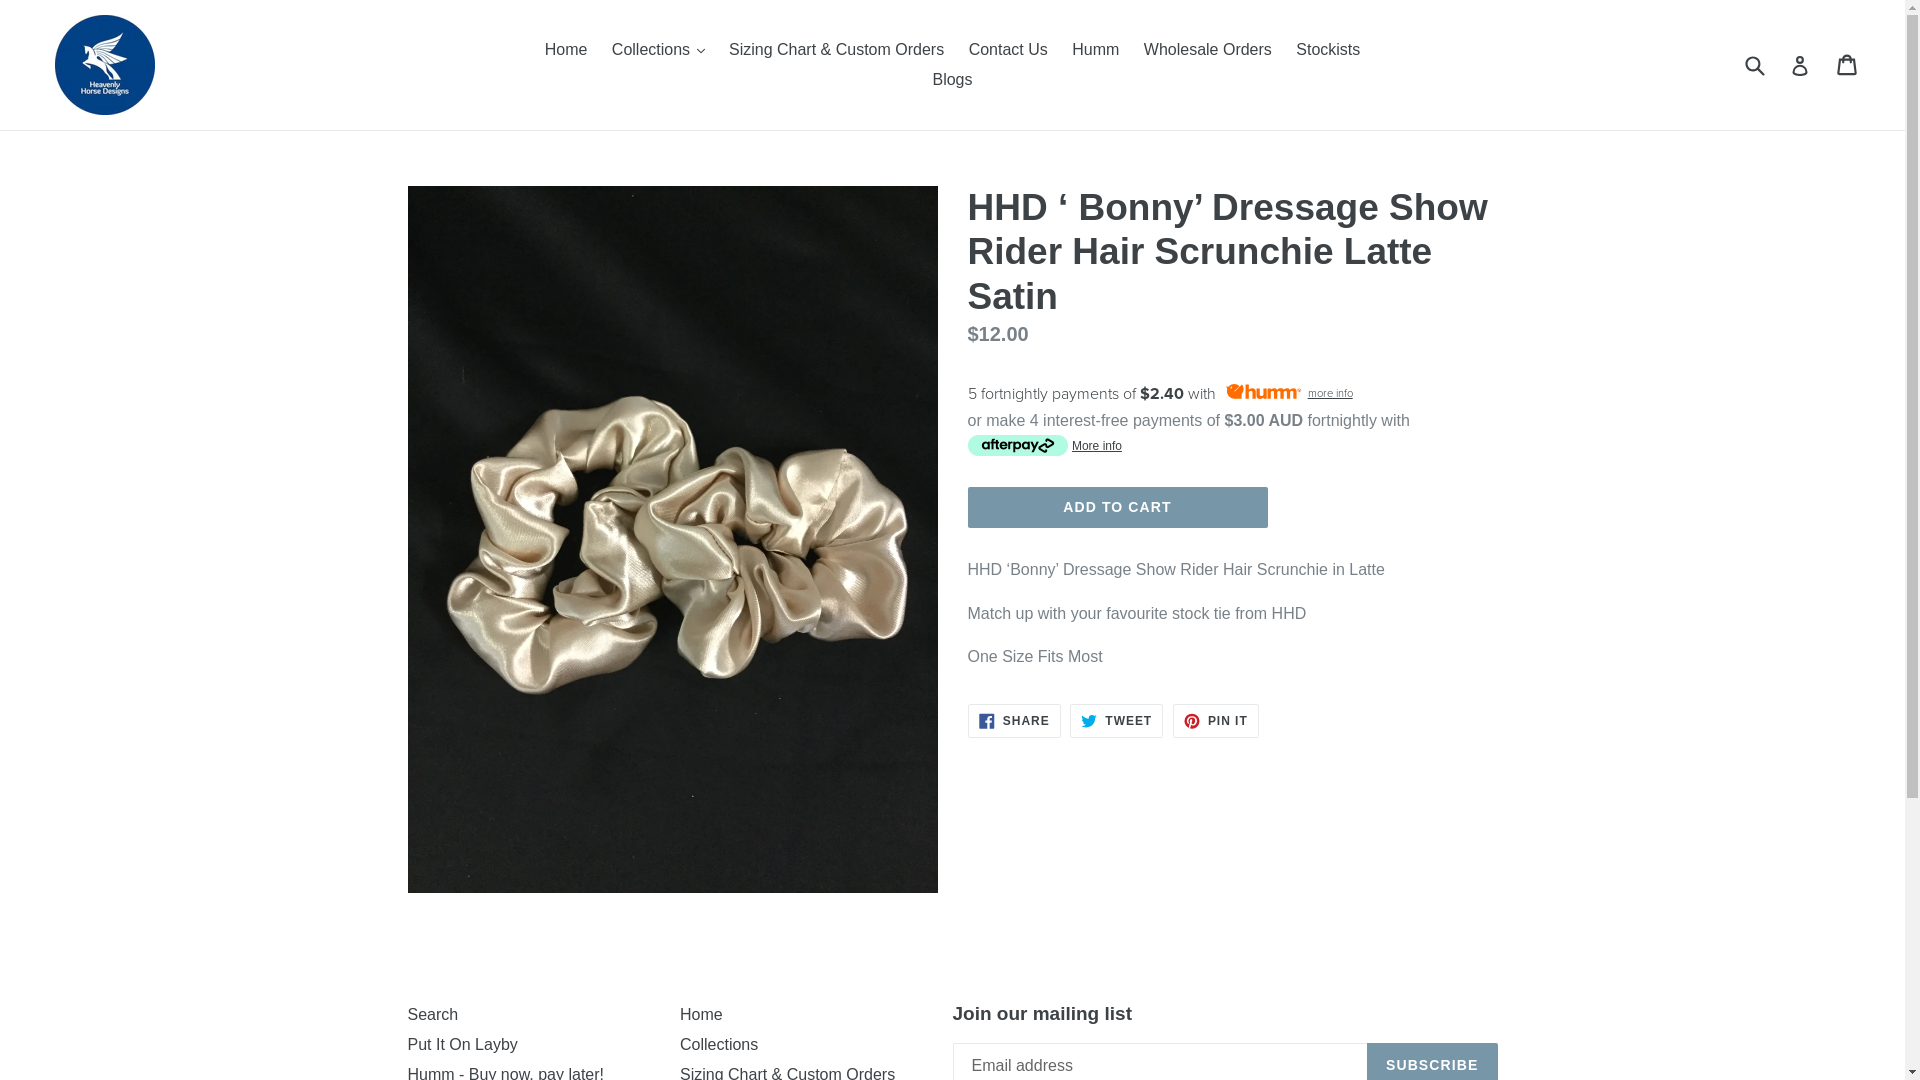 The height and width of the screenshot is (1080, 1920). Describe the element at coordinates (1096, 50) in the screenshot. I see `Humm` at that location.